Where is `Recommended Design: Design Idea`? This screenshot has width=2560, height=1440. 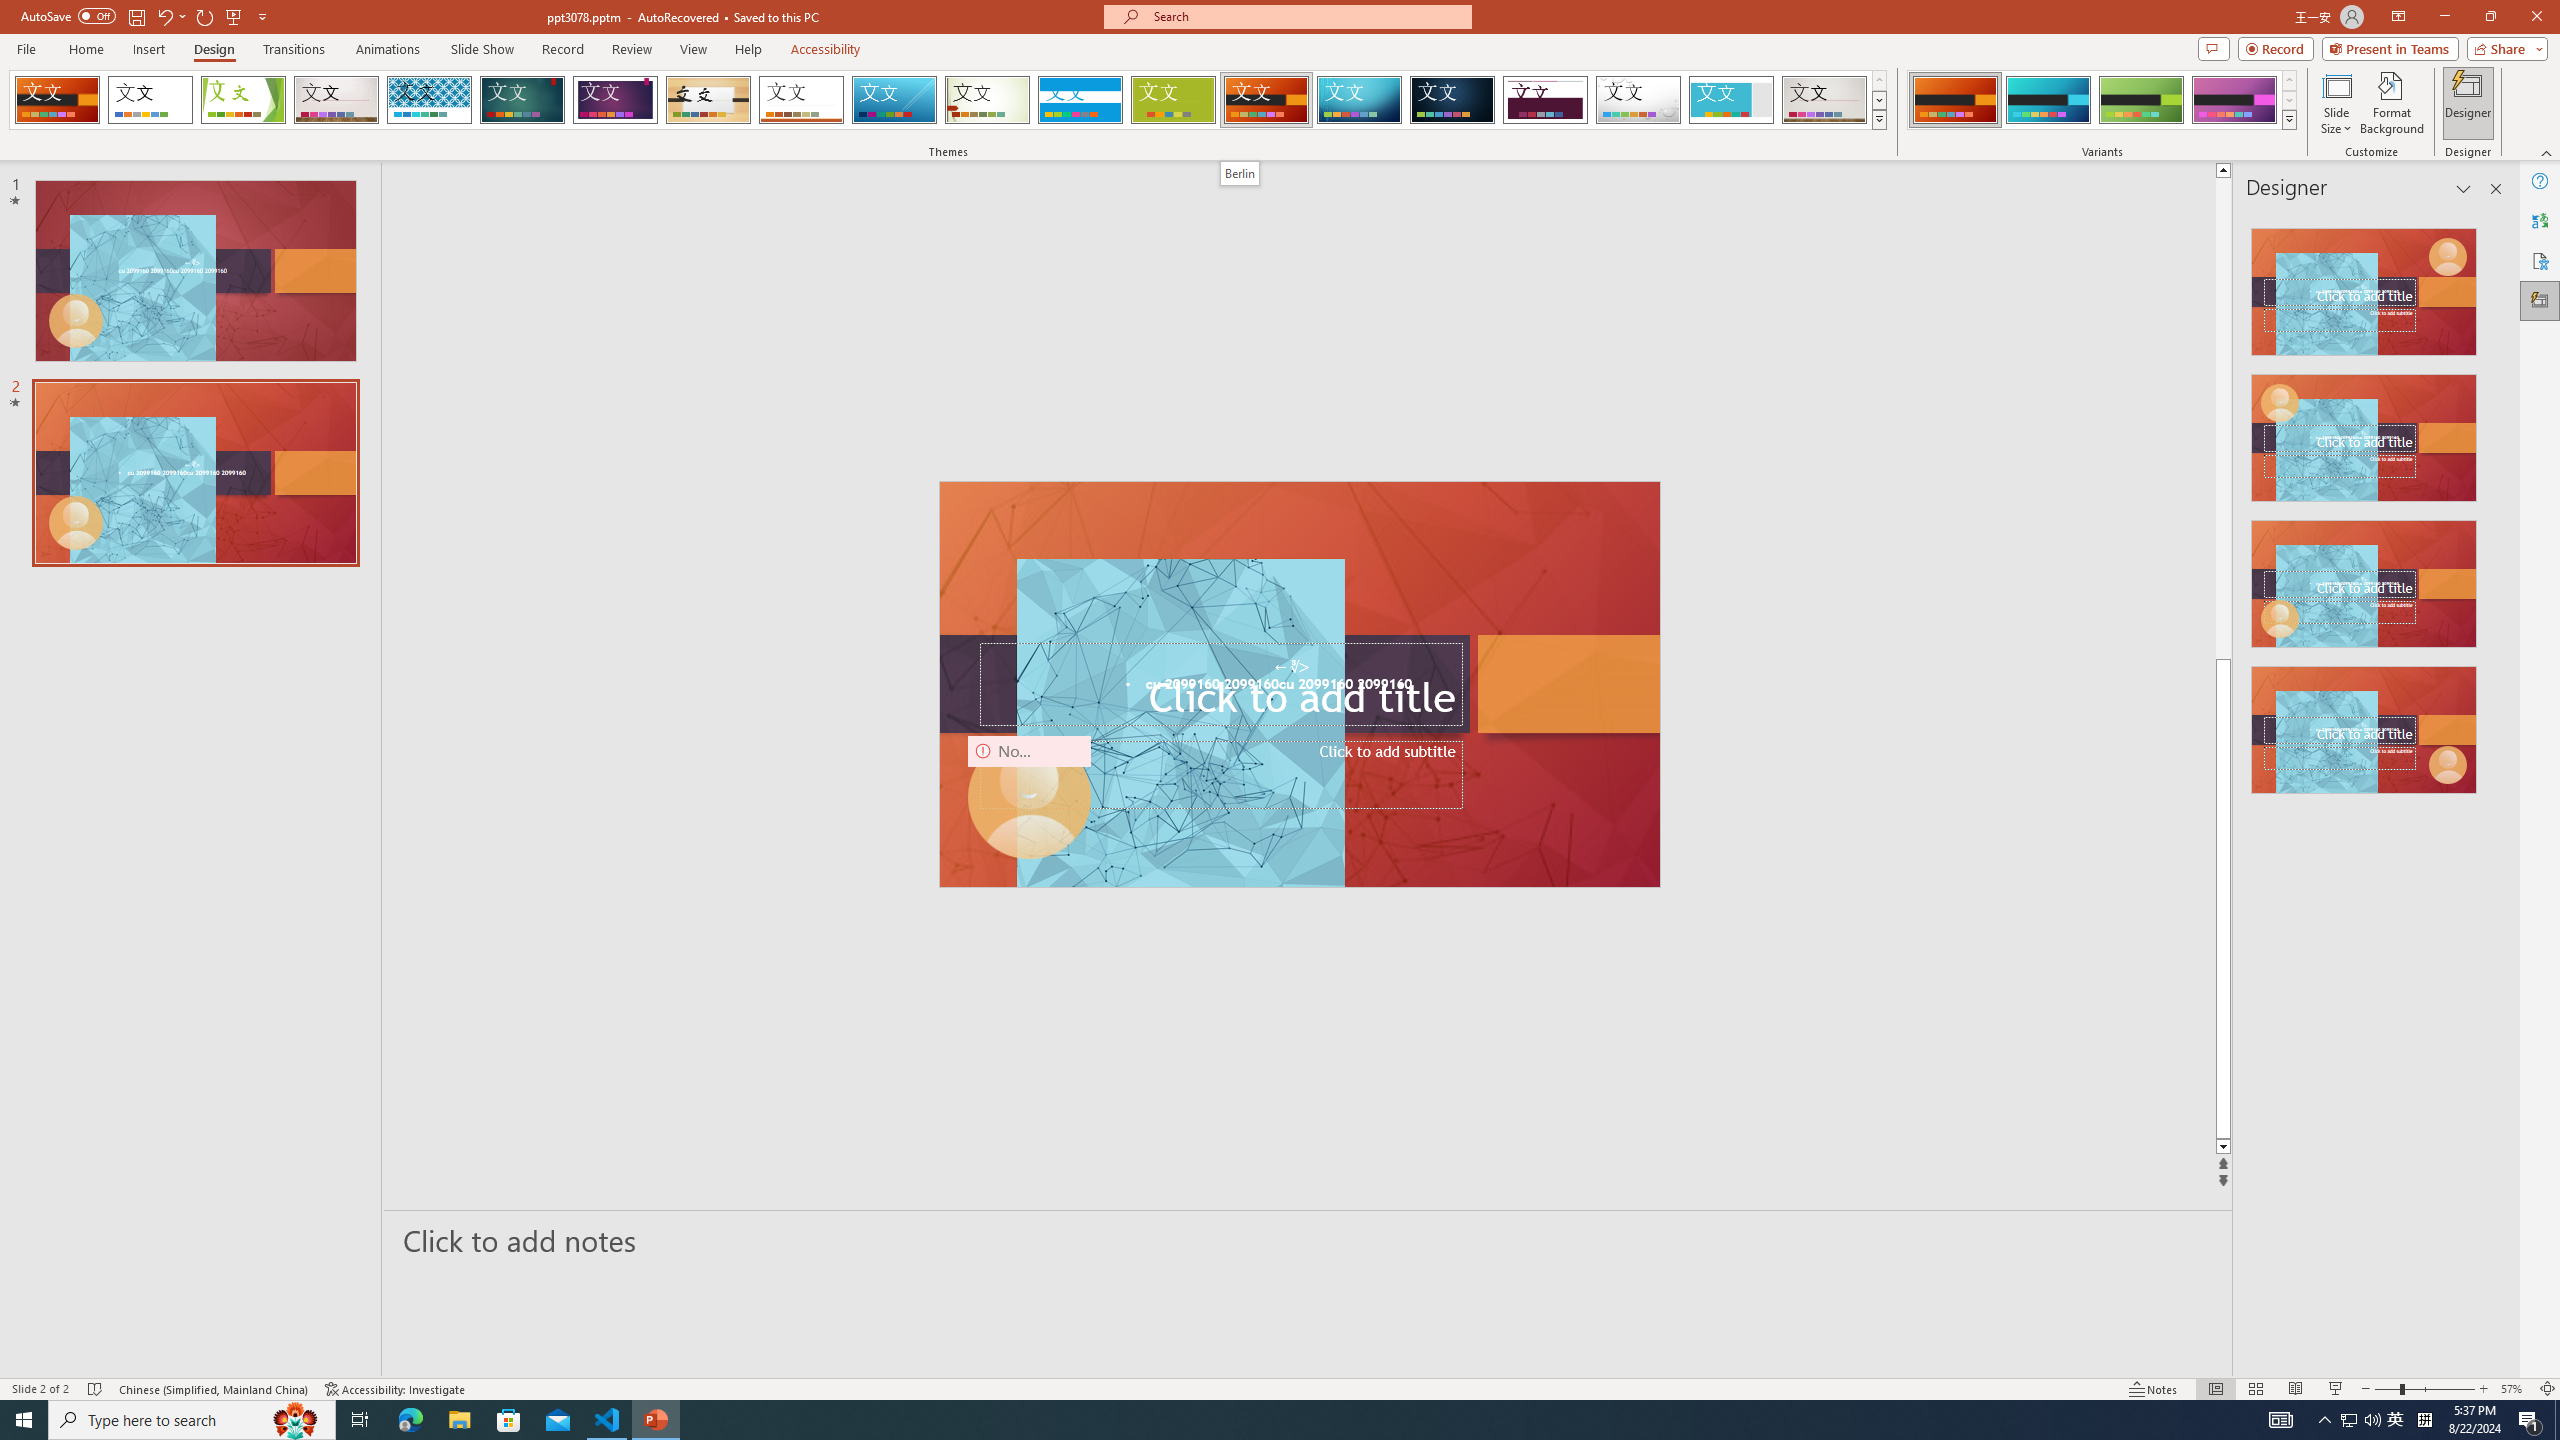
Recommended Design: Design Idea is located at coordinates (2364, 286).